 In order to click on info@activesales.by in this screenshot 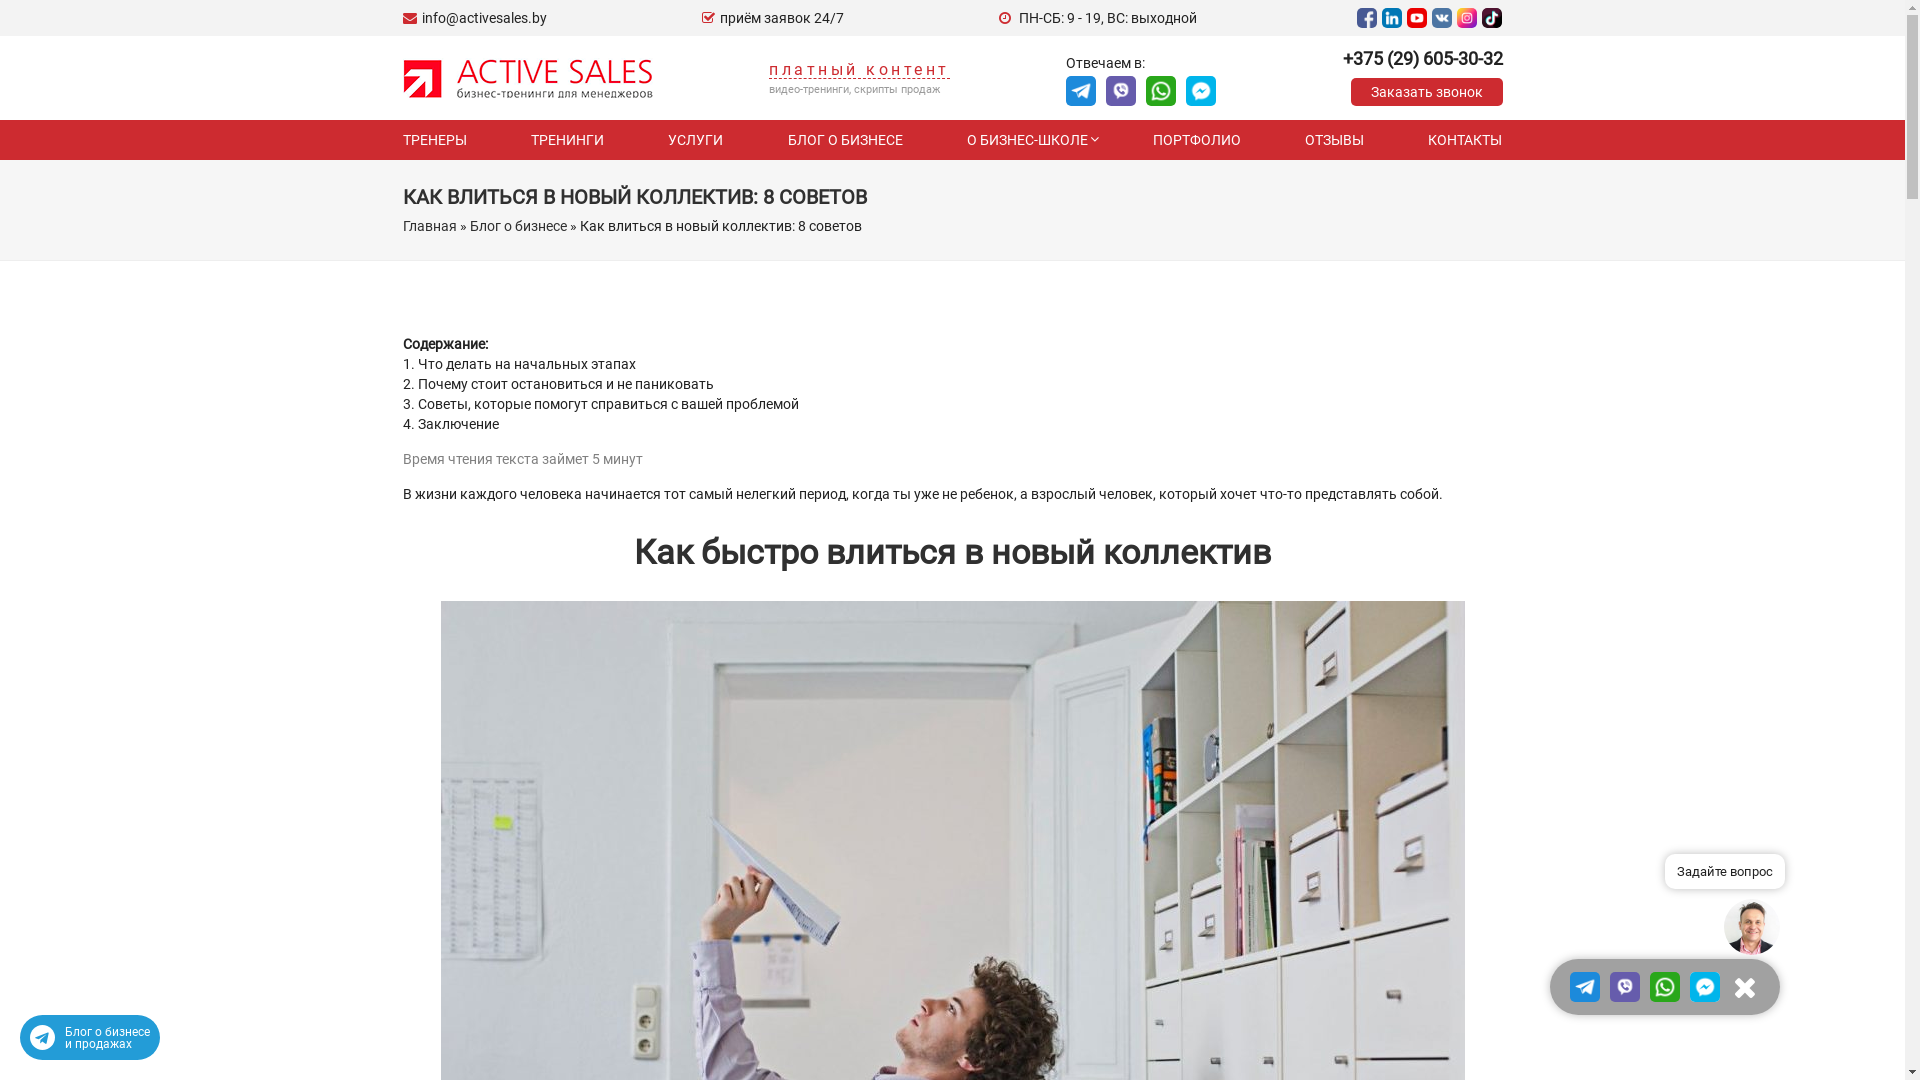, I will do `click(474, 18)`.